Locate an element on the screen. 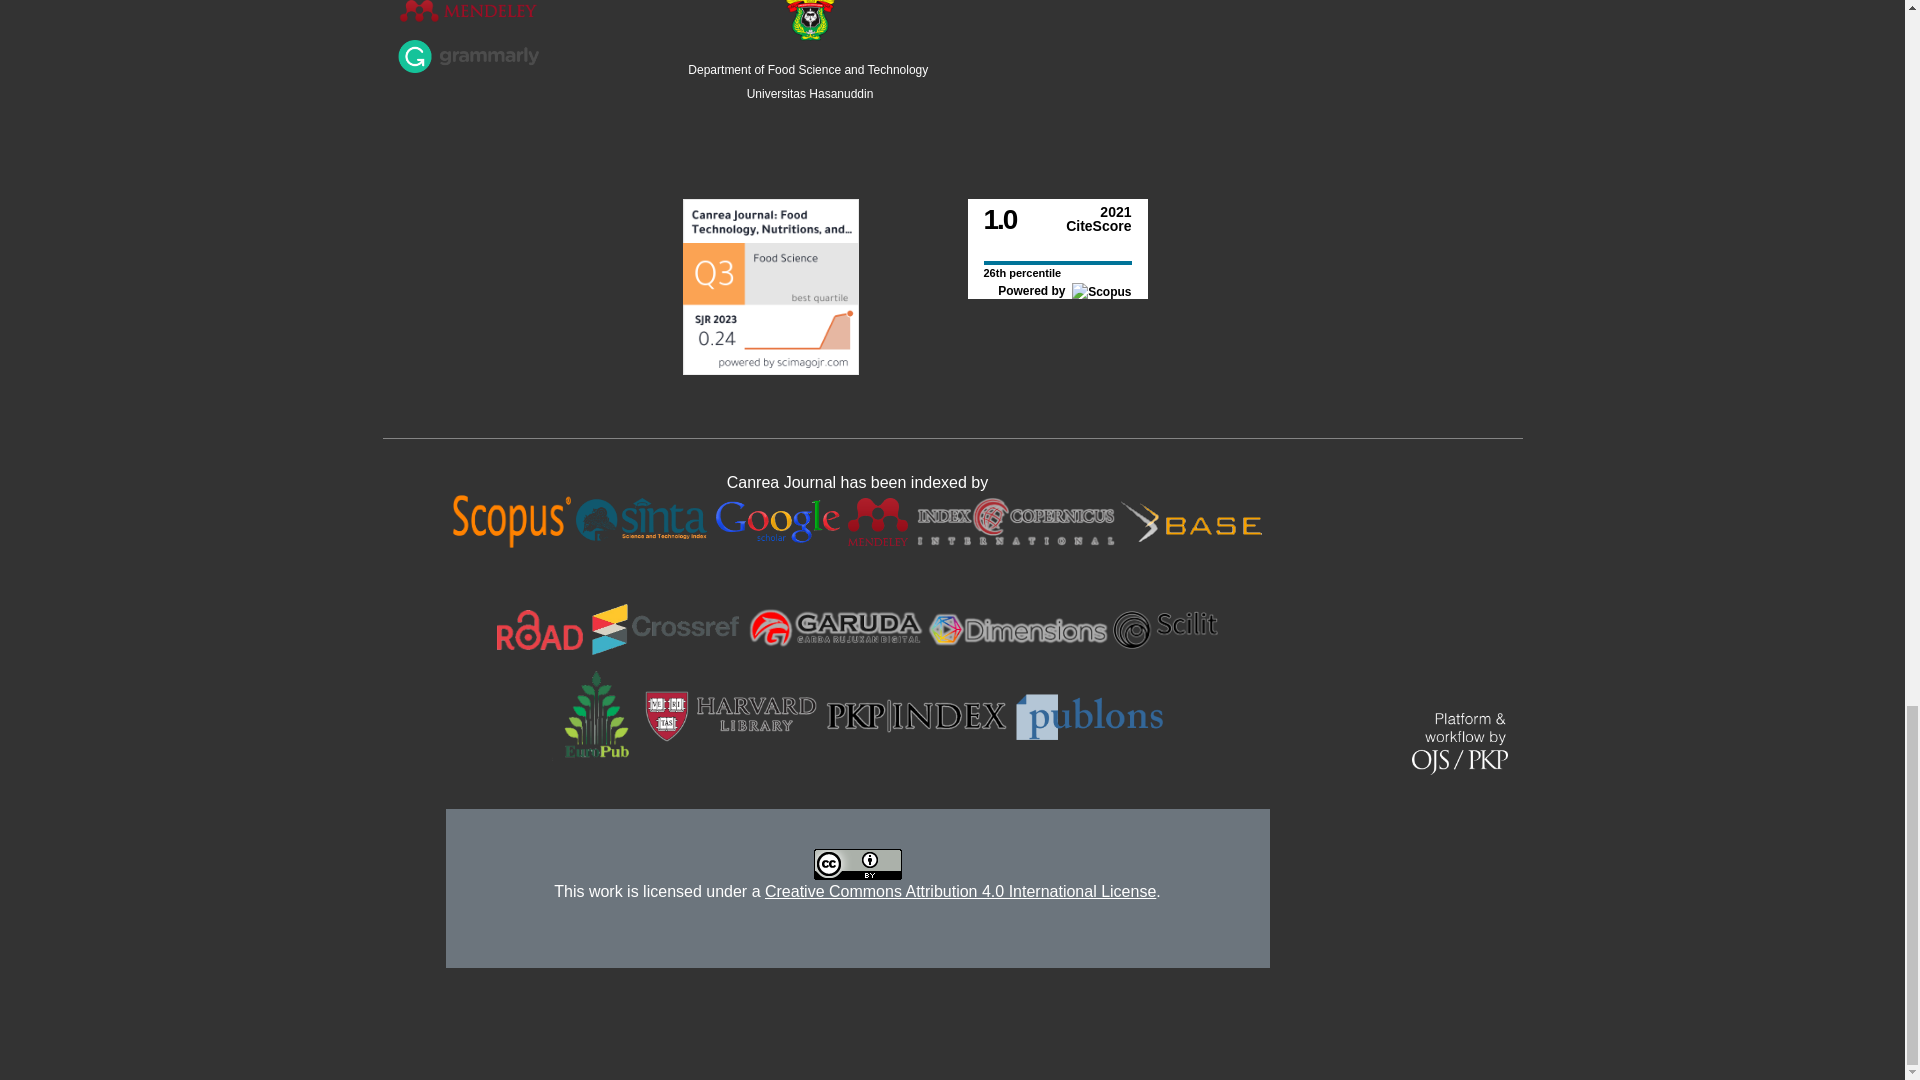 The width and height of the screenshot is (1920, 1080). scholar is located at coordinates (778, 520).